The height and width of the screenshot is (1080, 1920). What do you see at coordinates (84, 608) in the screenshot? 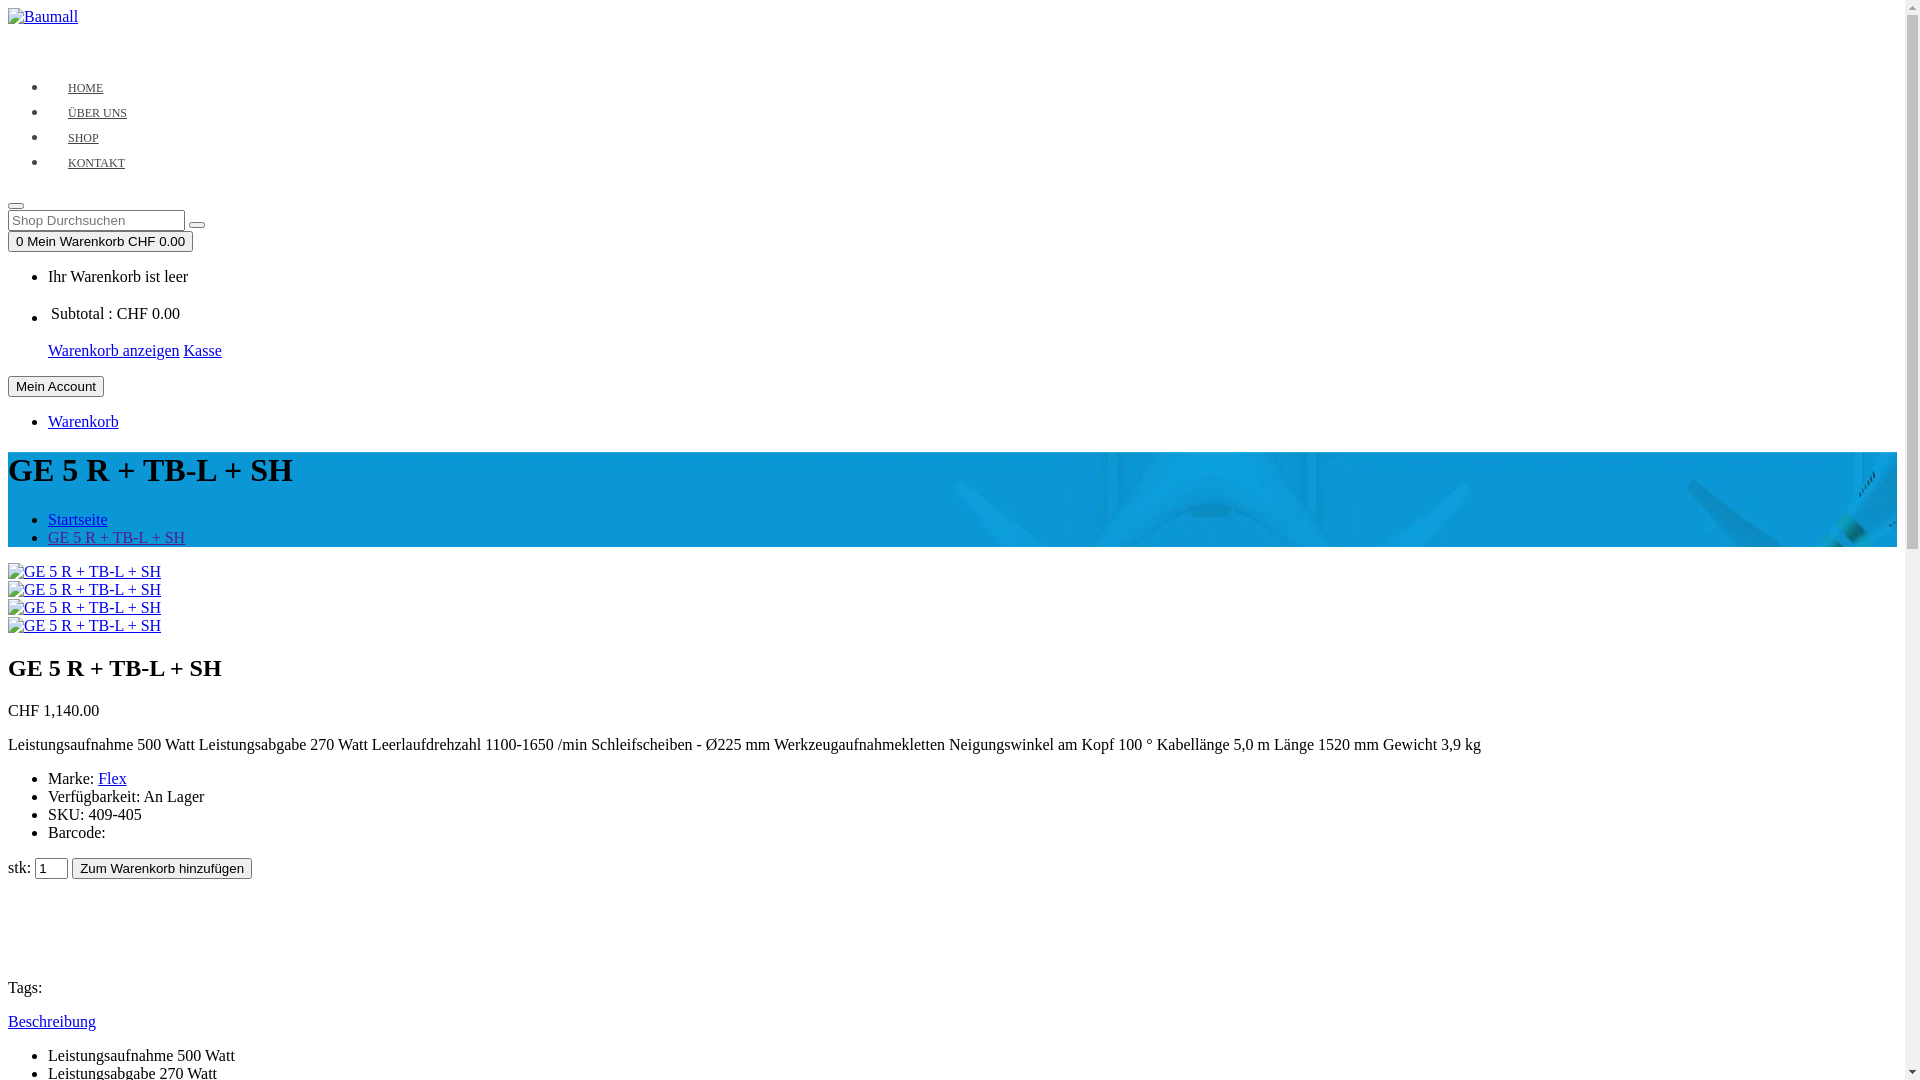
I see `GE 5 R + TB-L + SH` at bounding box center [84, 608].